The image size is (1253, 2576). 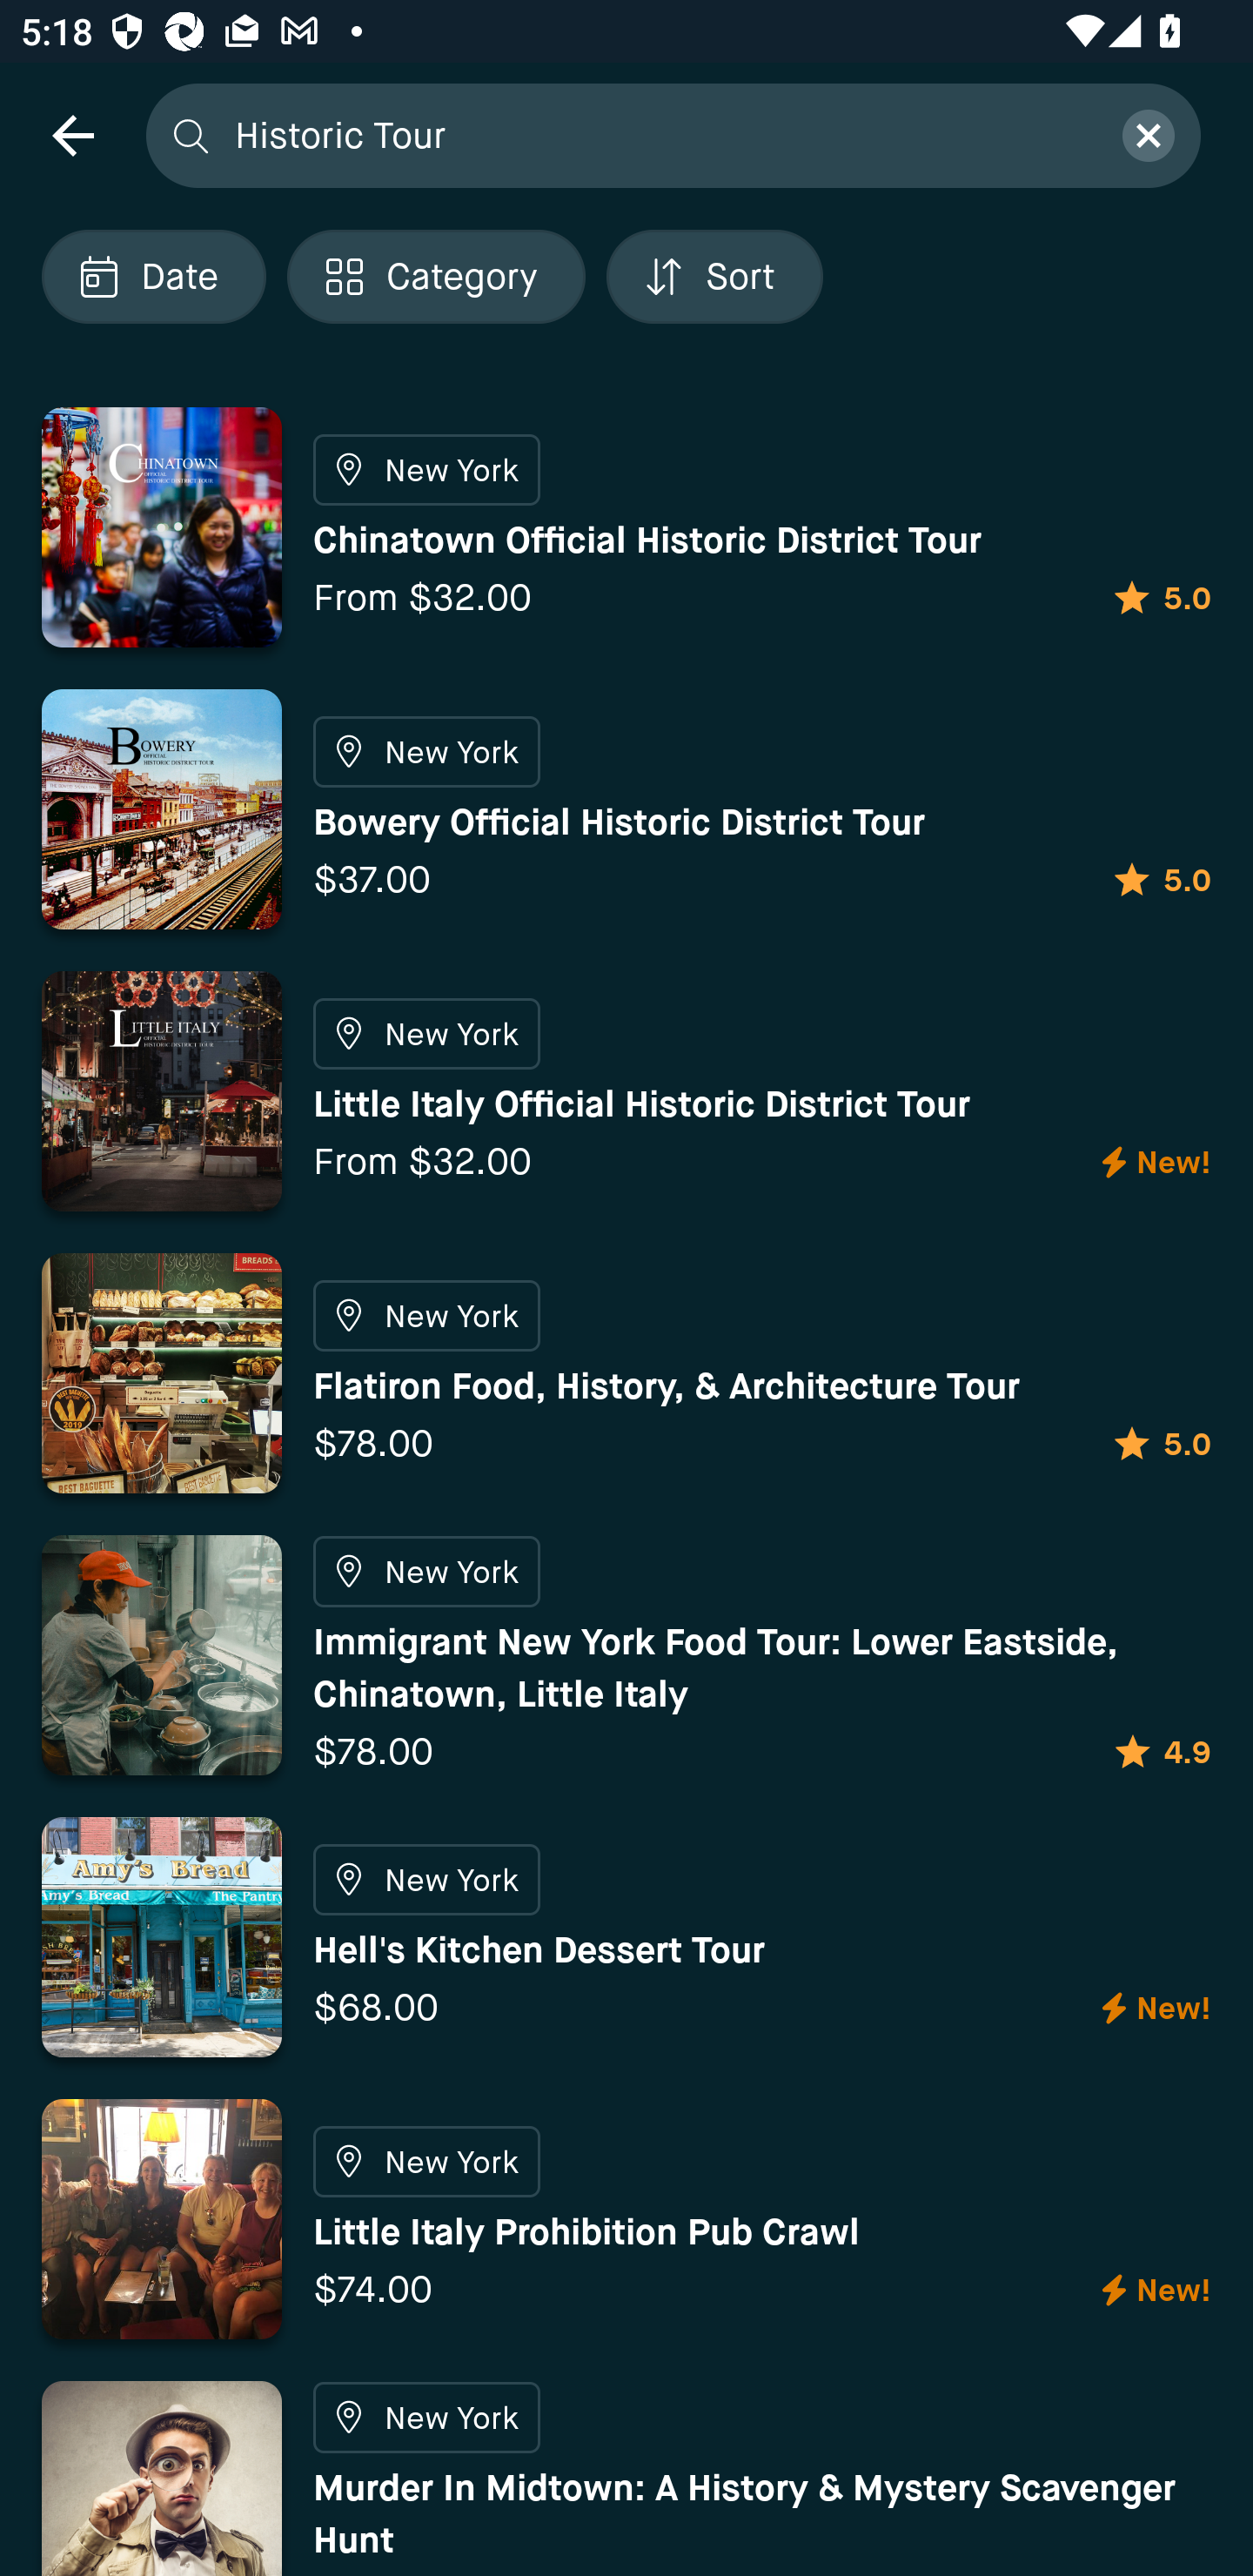 What do you see at coordinates (153, 277) in the screenshot?
I see `Localized description Date` at bounding box center [153, 277].